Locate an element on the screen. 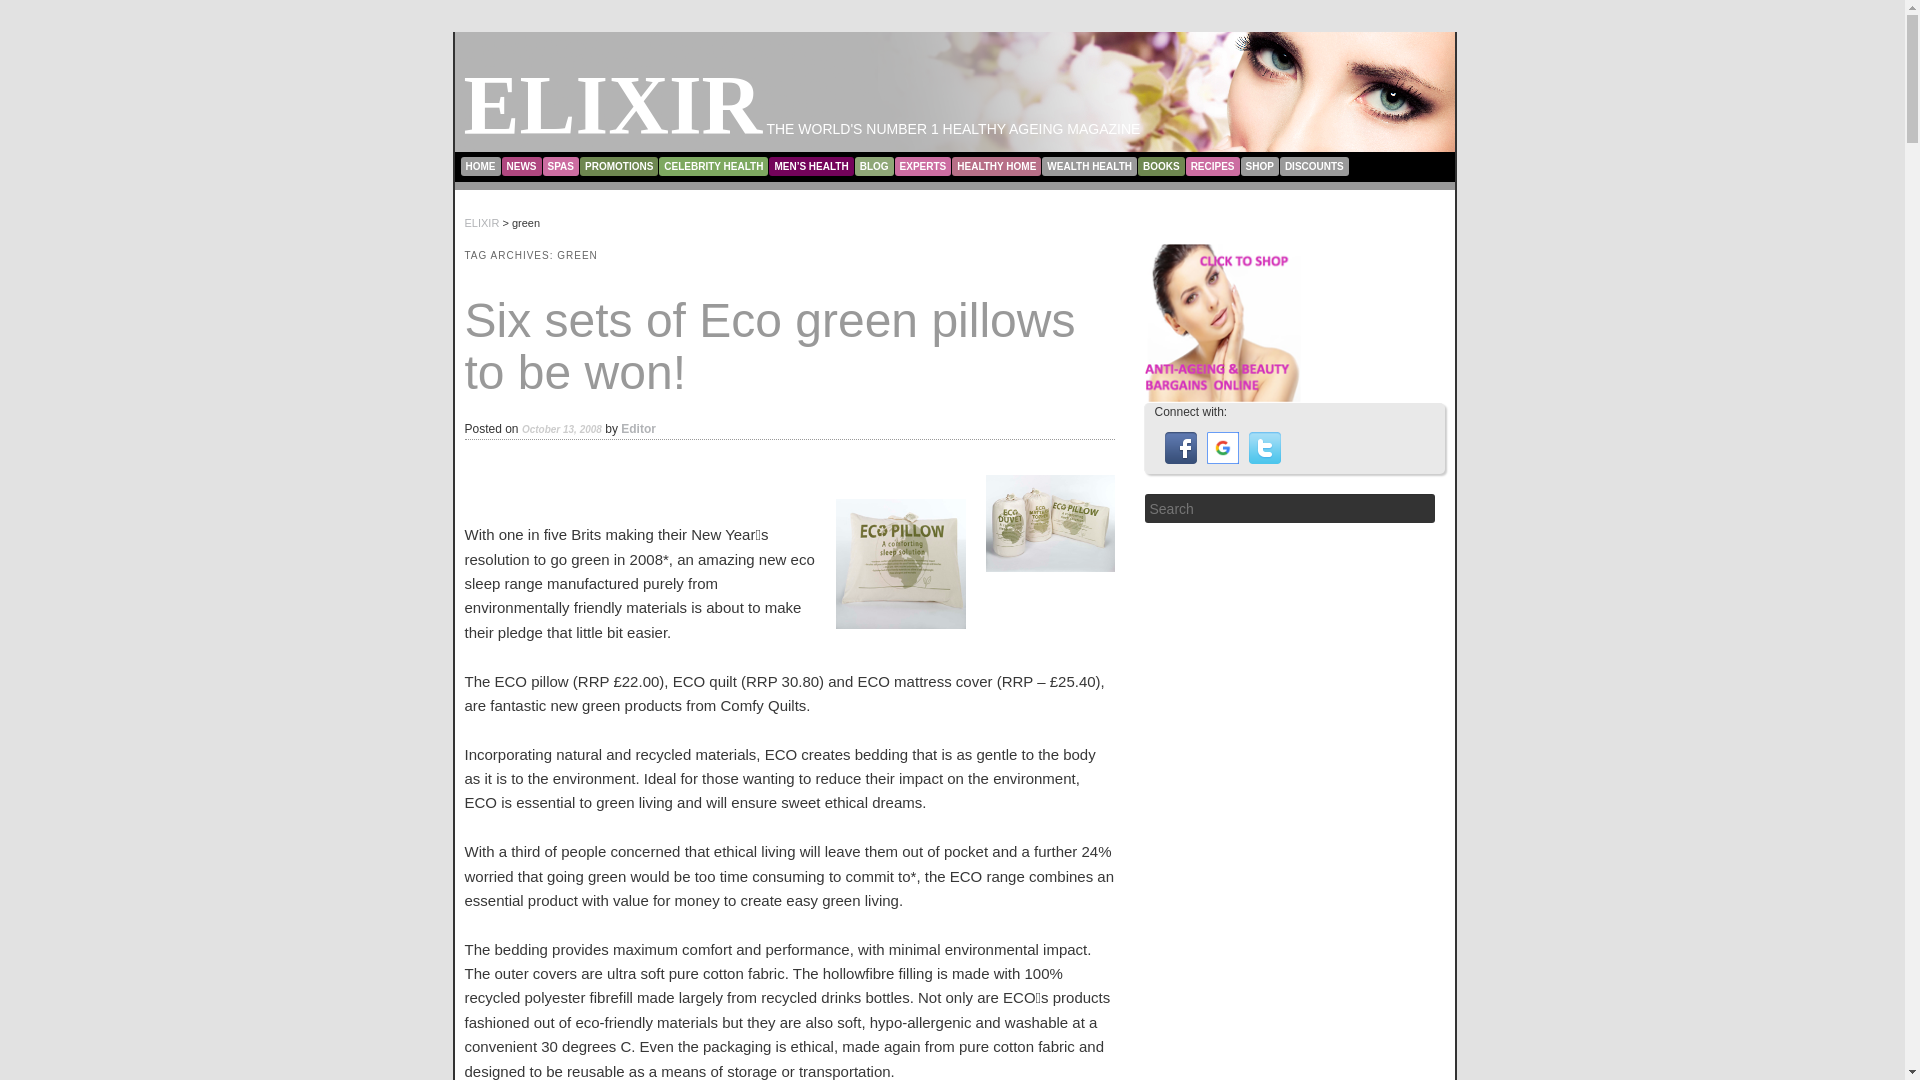 The width and height of the screenshot is (1920, 1080). 9:05 pm is located at coordinates (562, 429).